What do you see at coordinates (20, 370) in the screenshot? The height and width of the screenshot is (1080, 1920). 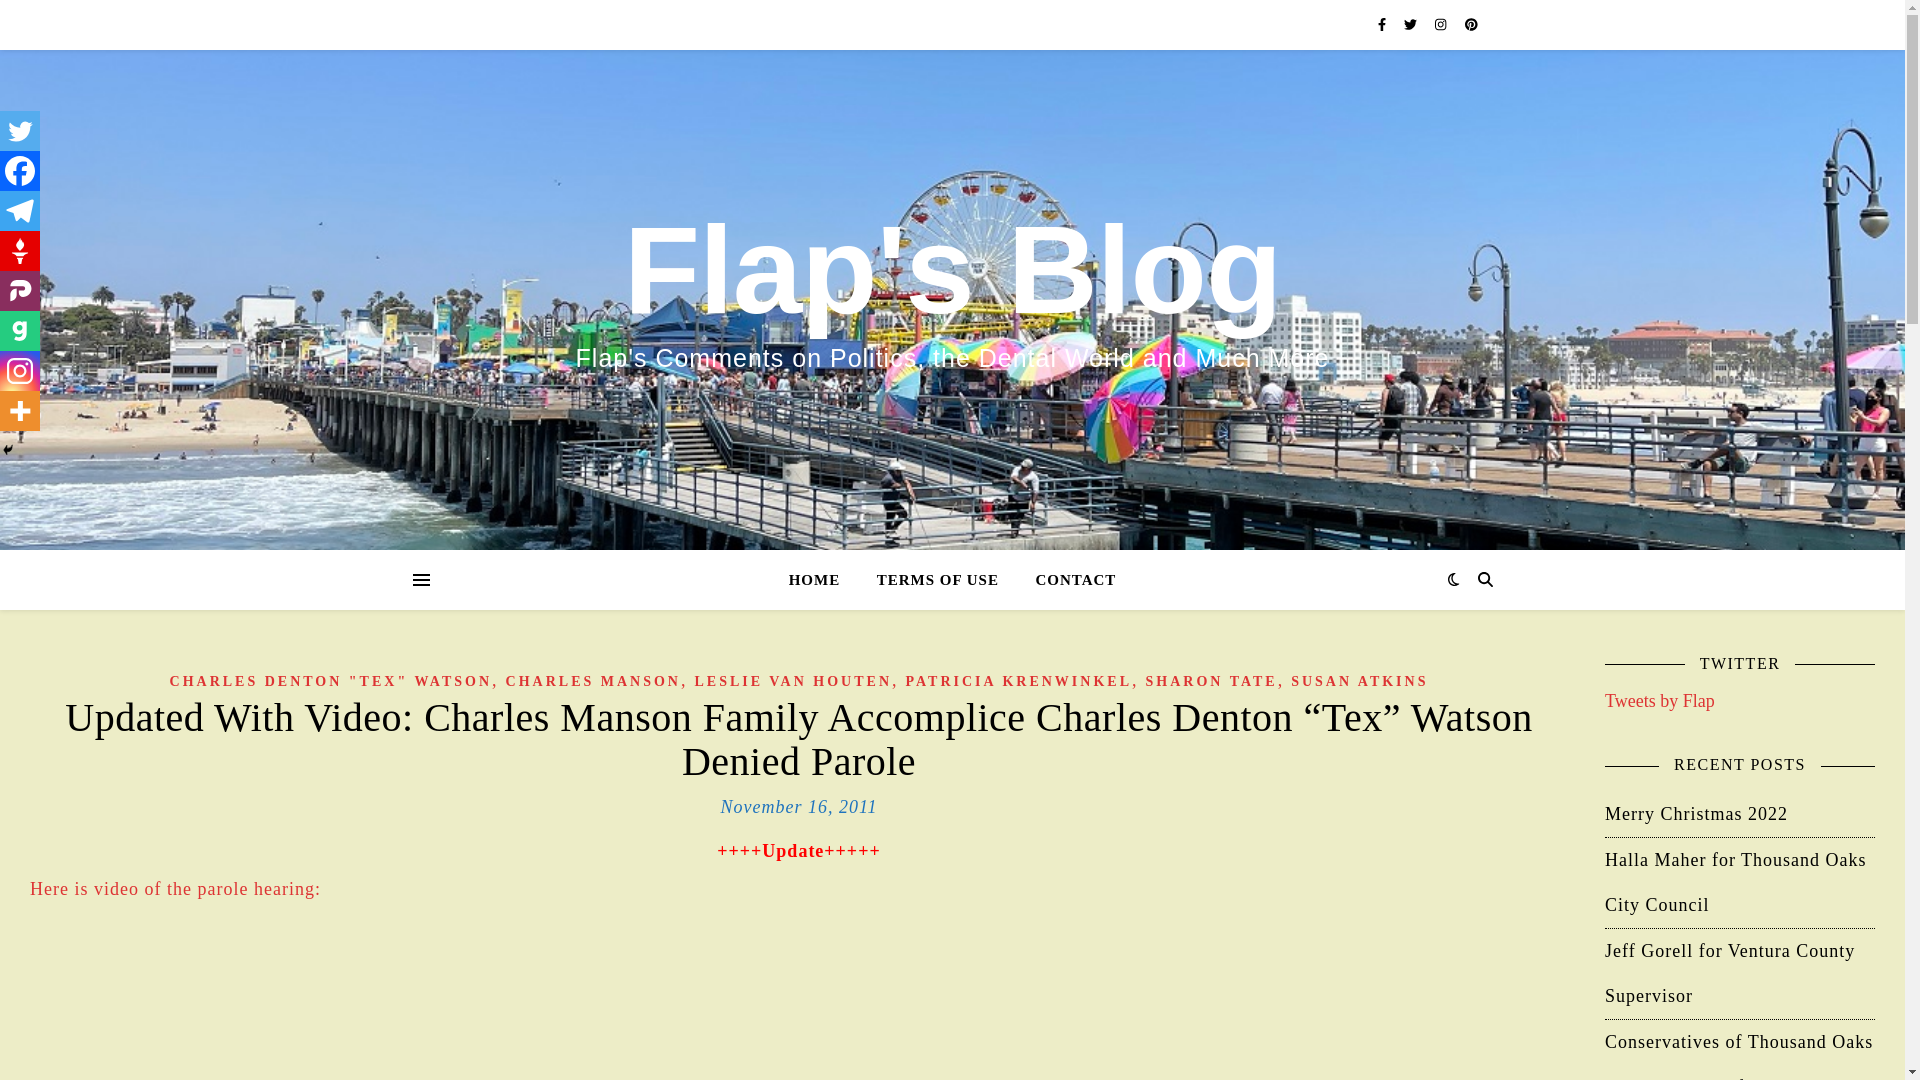 I see `Instagram` at bounding box center [20, 370].